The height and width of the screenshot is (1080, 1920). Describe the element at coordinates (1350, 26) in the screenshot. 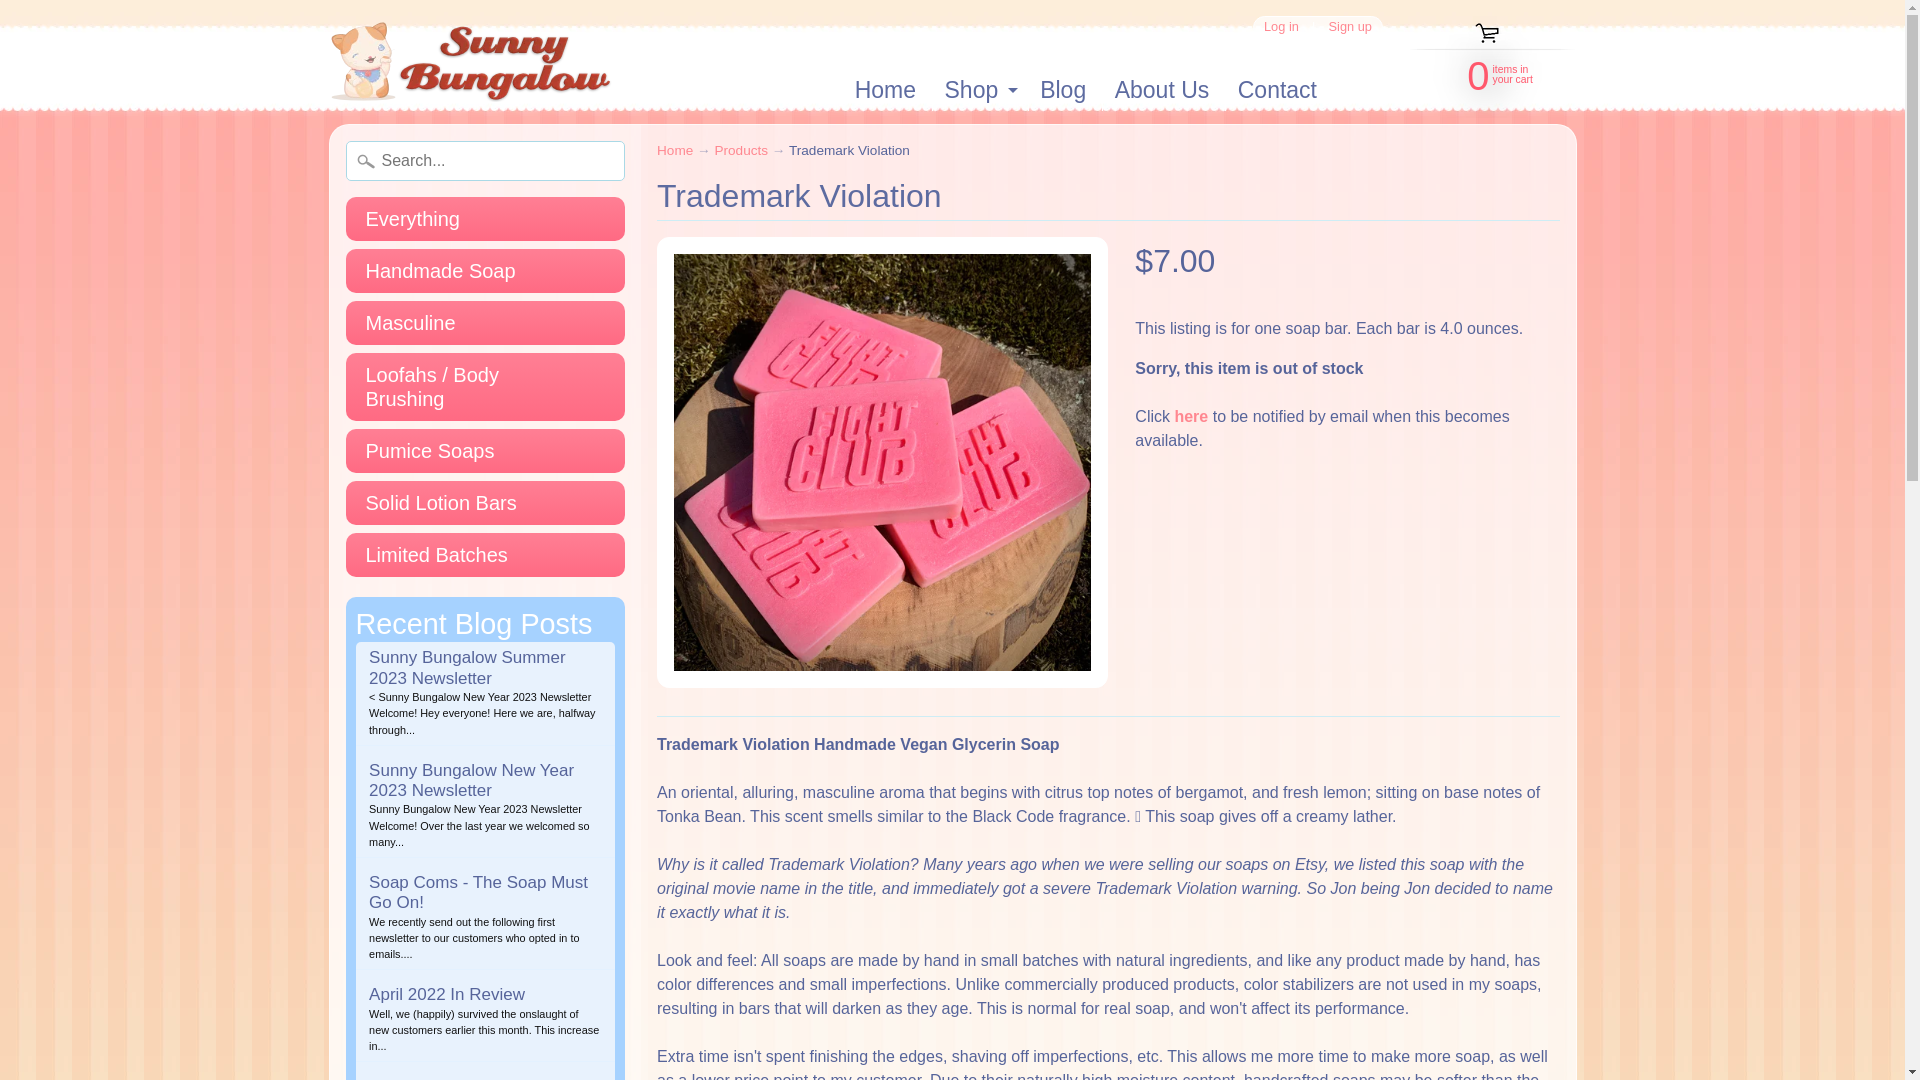

I see `Back to the home page` at that location.